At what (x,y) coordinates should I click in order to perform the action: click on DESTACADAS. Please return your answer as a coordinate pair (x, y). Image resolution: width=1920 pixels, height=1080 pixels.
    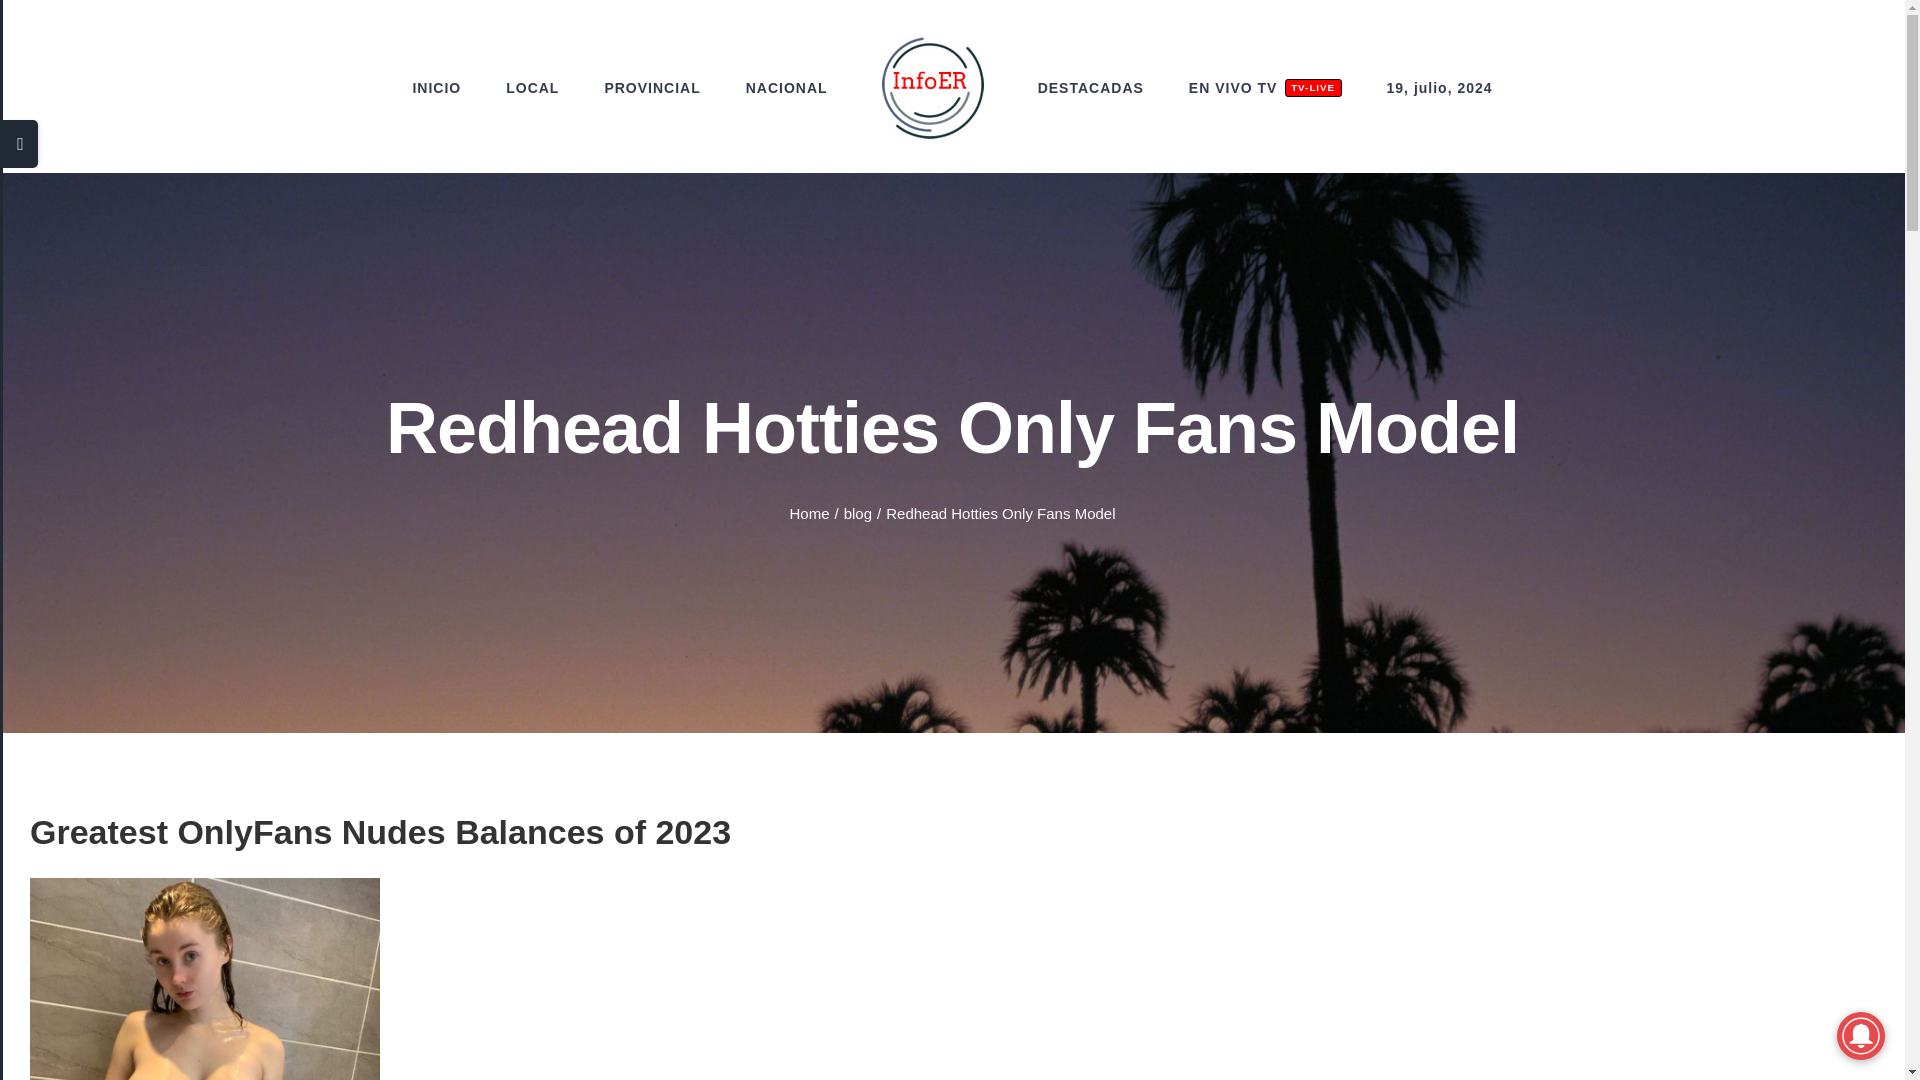
    Looking at the image, I should click on (1091, 88).